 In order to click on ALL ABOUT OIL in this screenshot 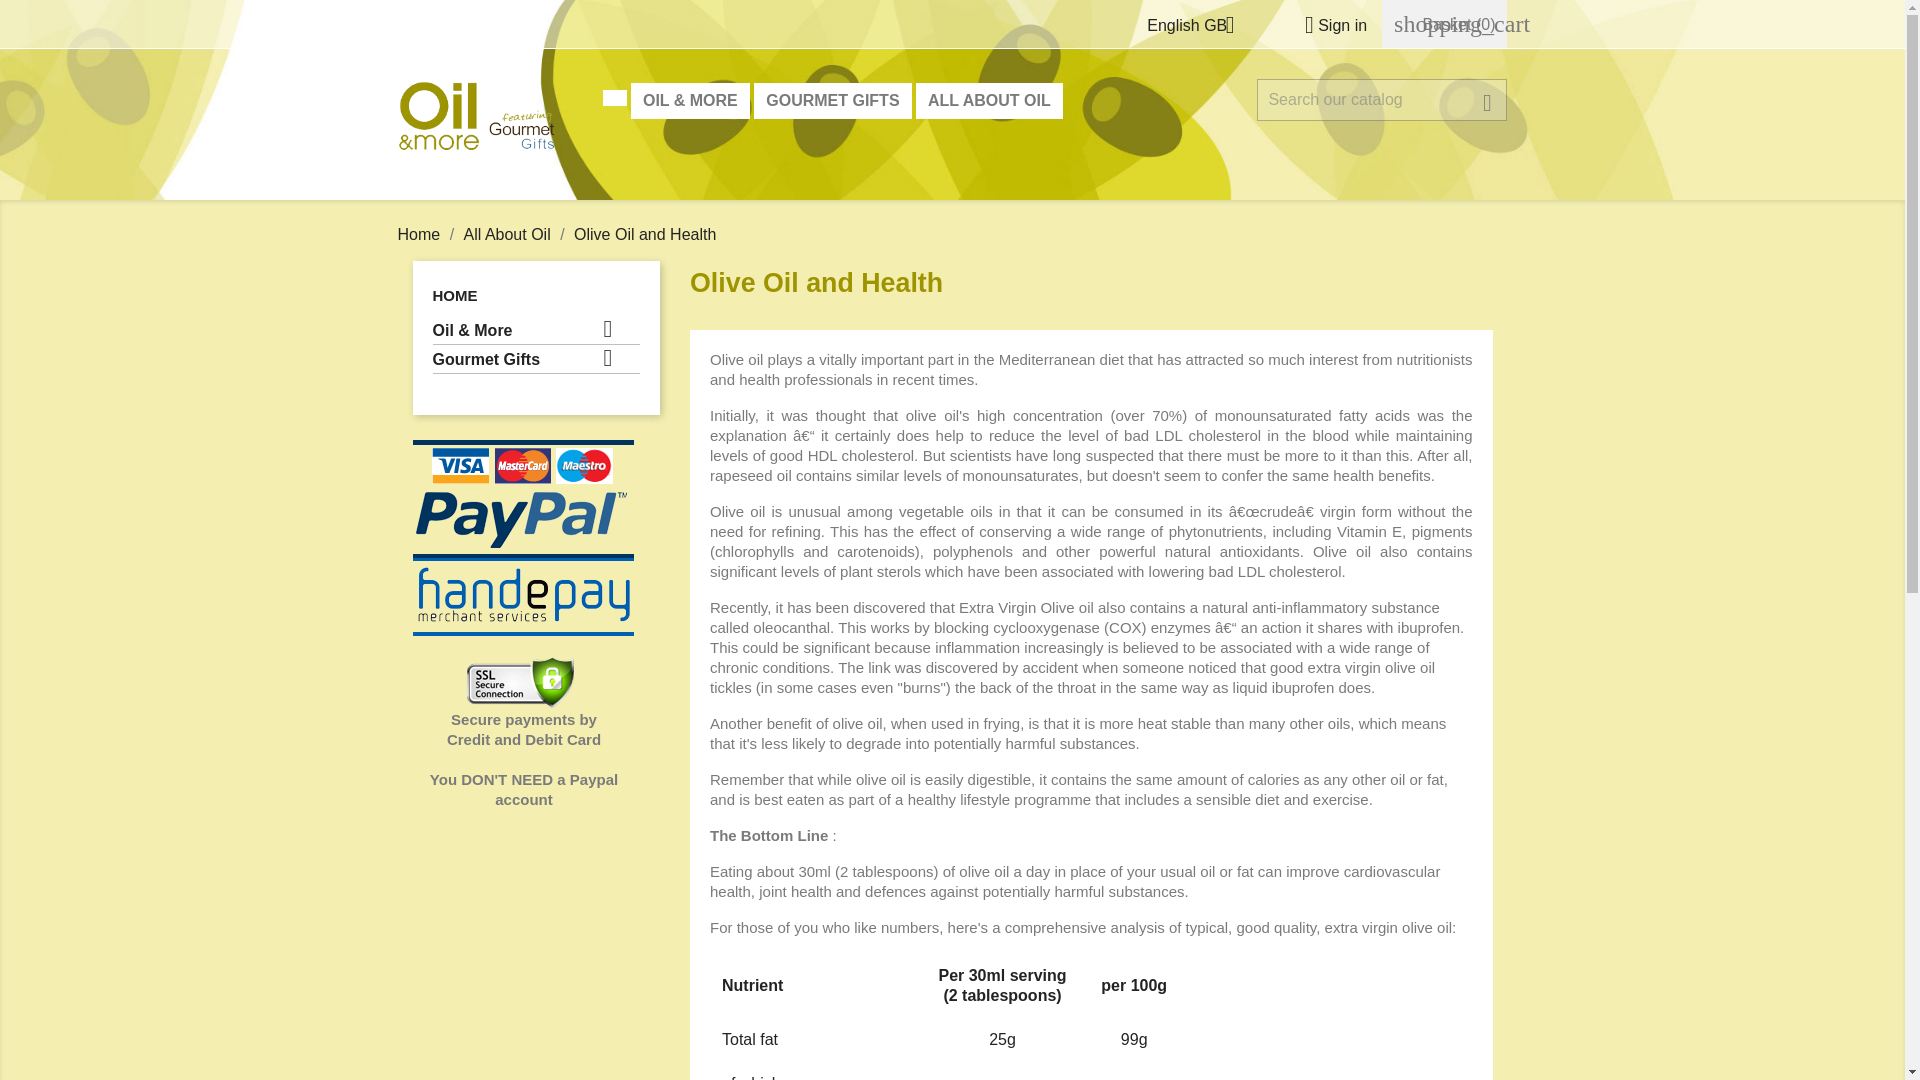, I will do `click(989, 100)`.